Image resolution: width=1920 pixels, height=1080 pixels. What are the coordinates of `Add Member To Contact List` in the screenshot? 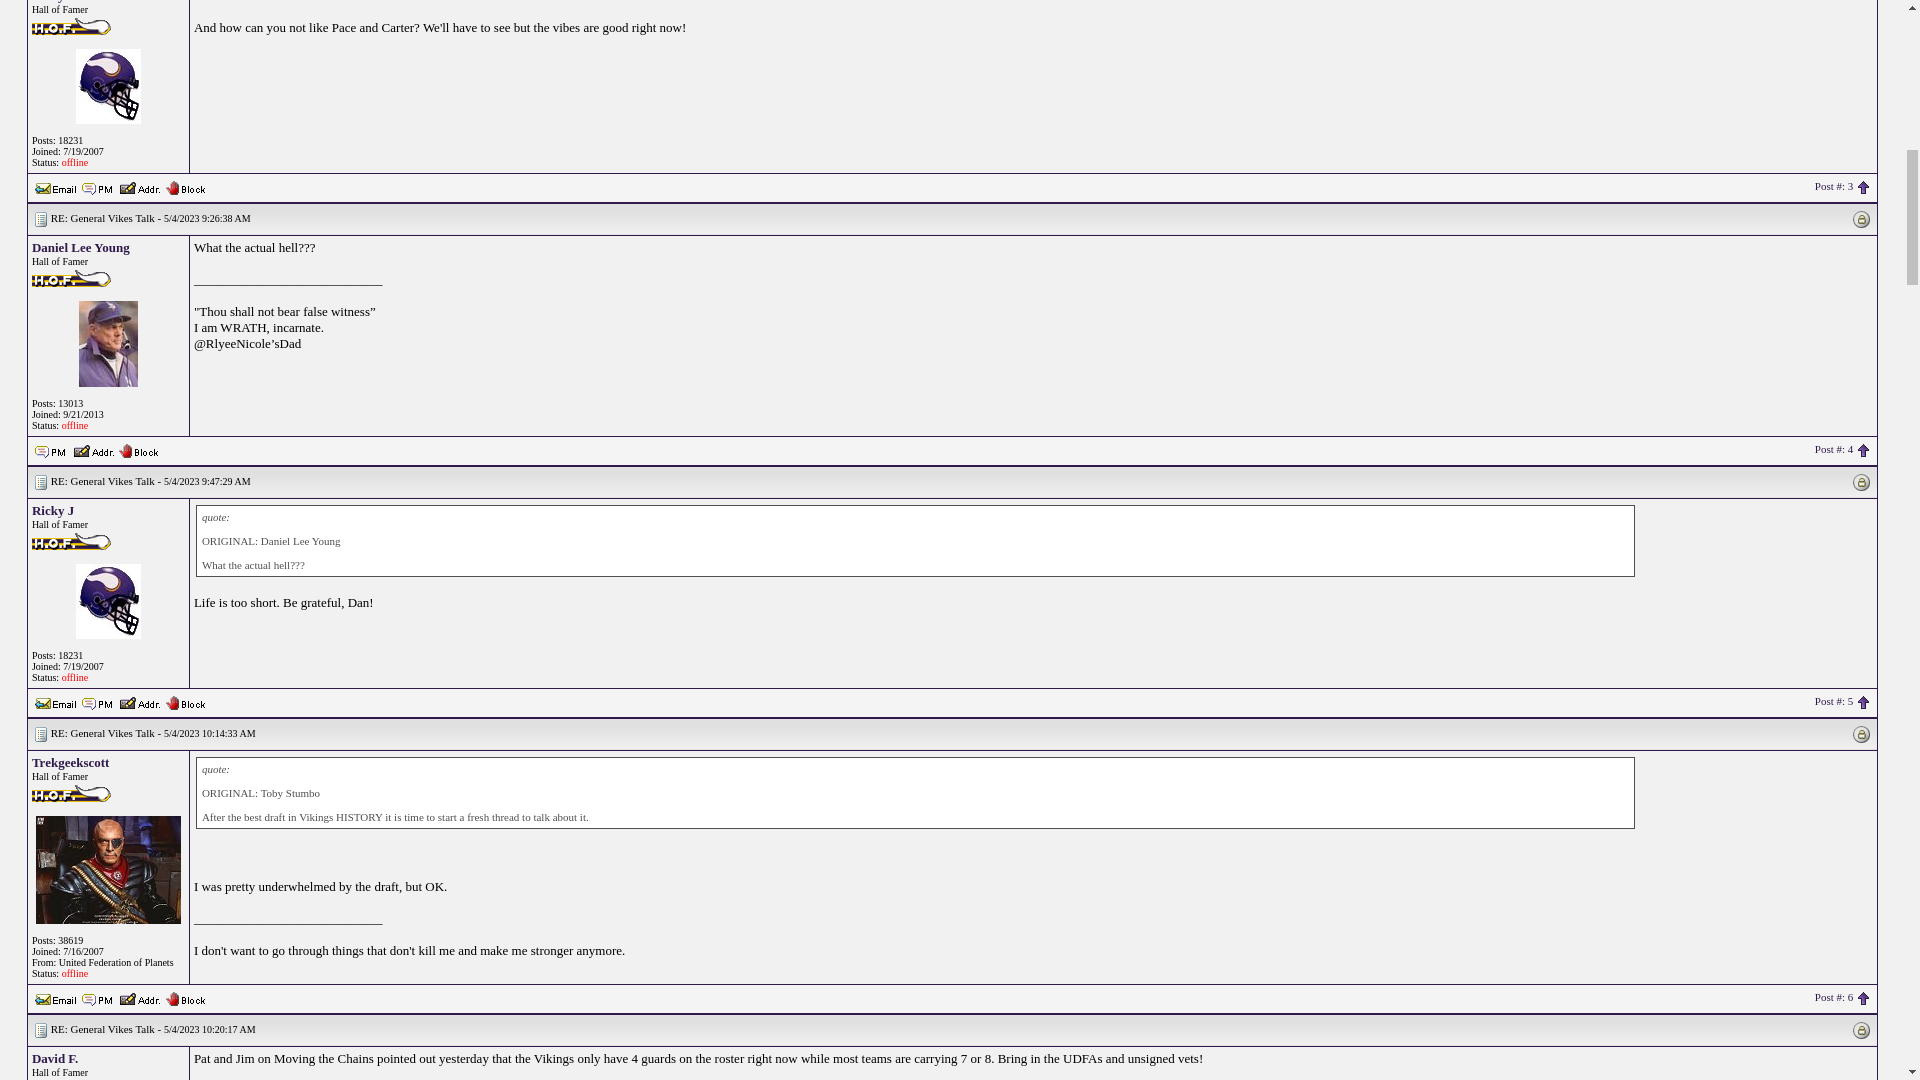 It's located at (139, 701).